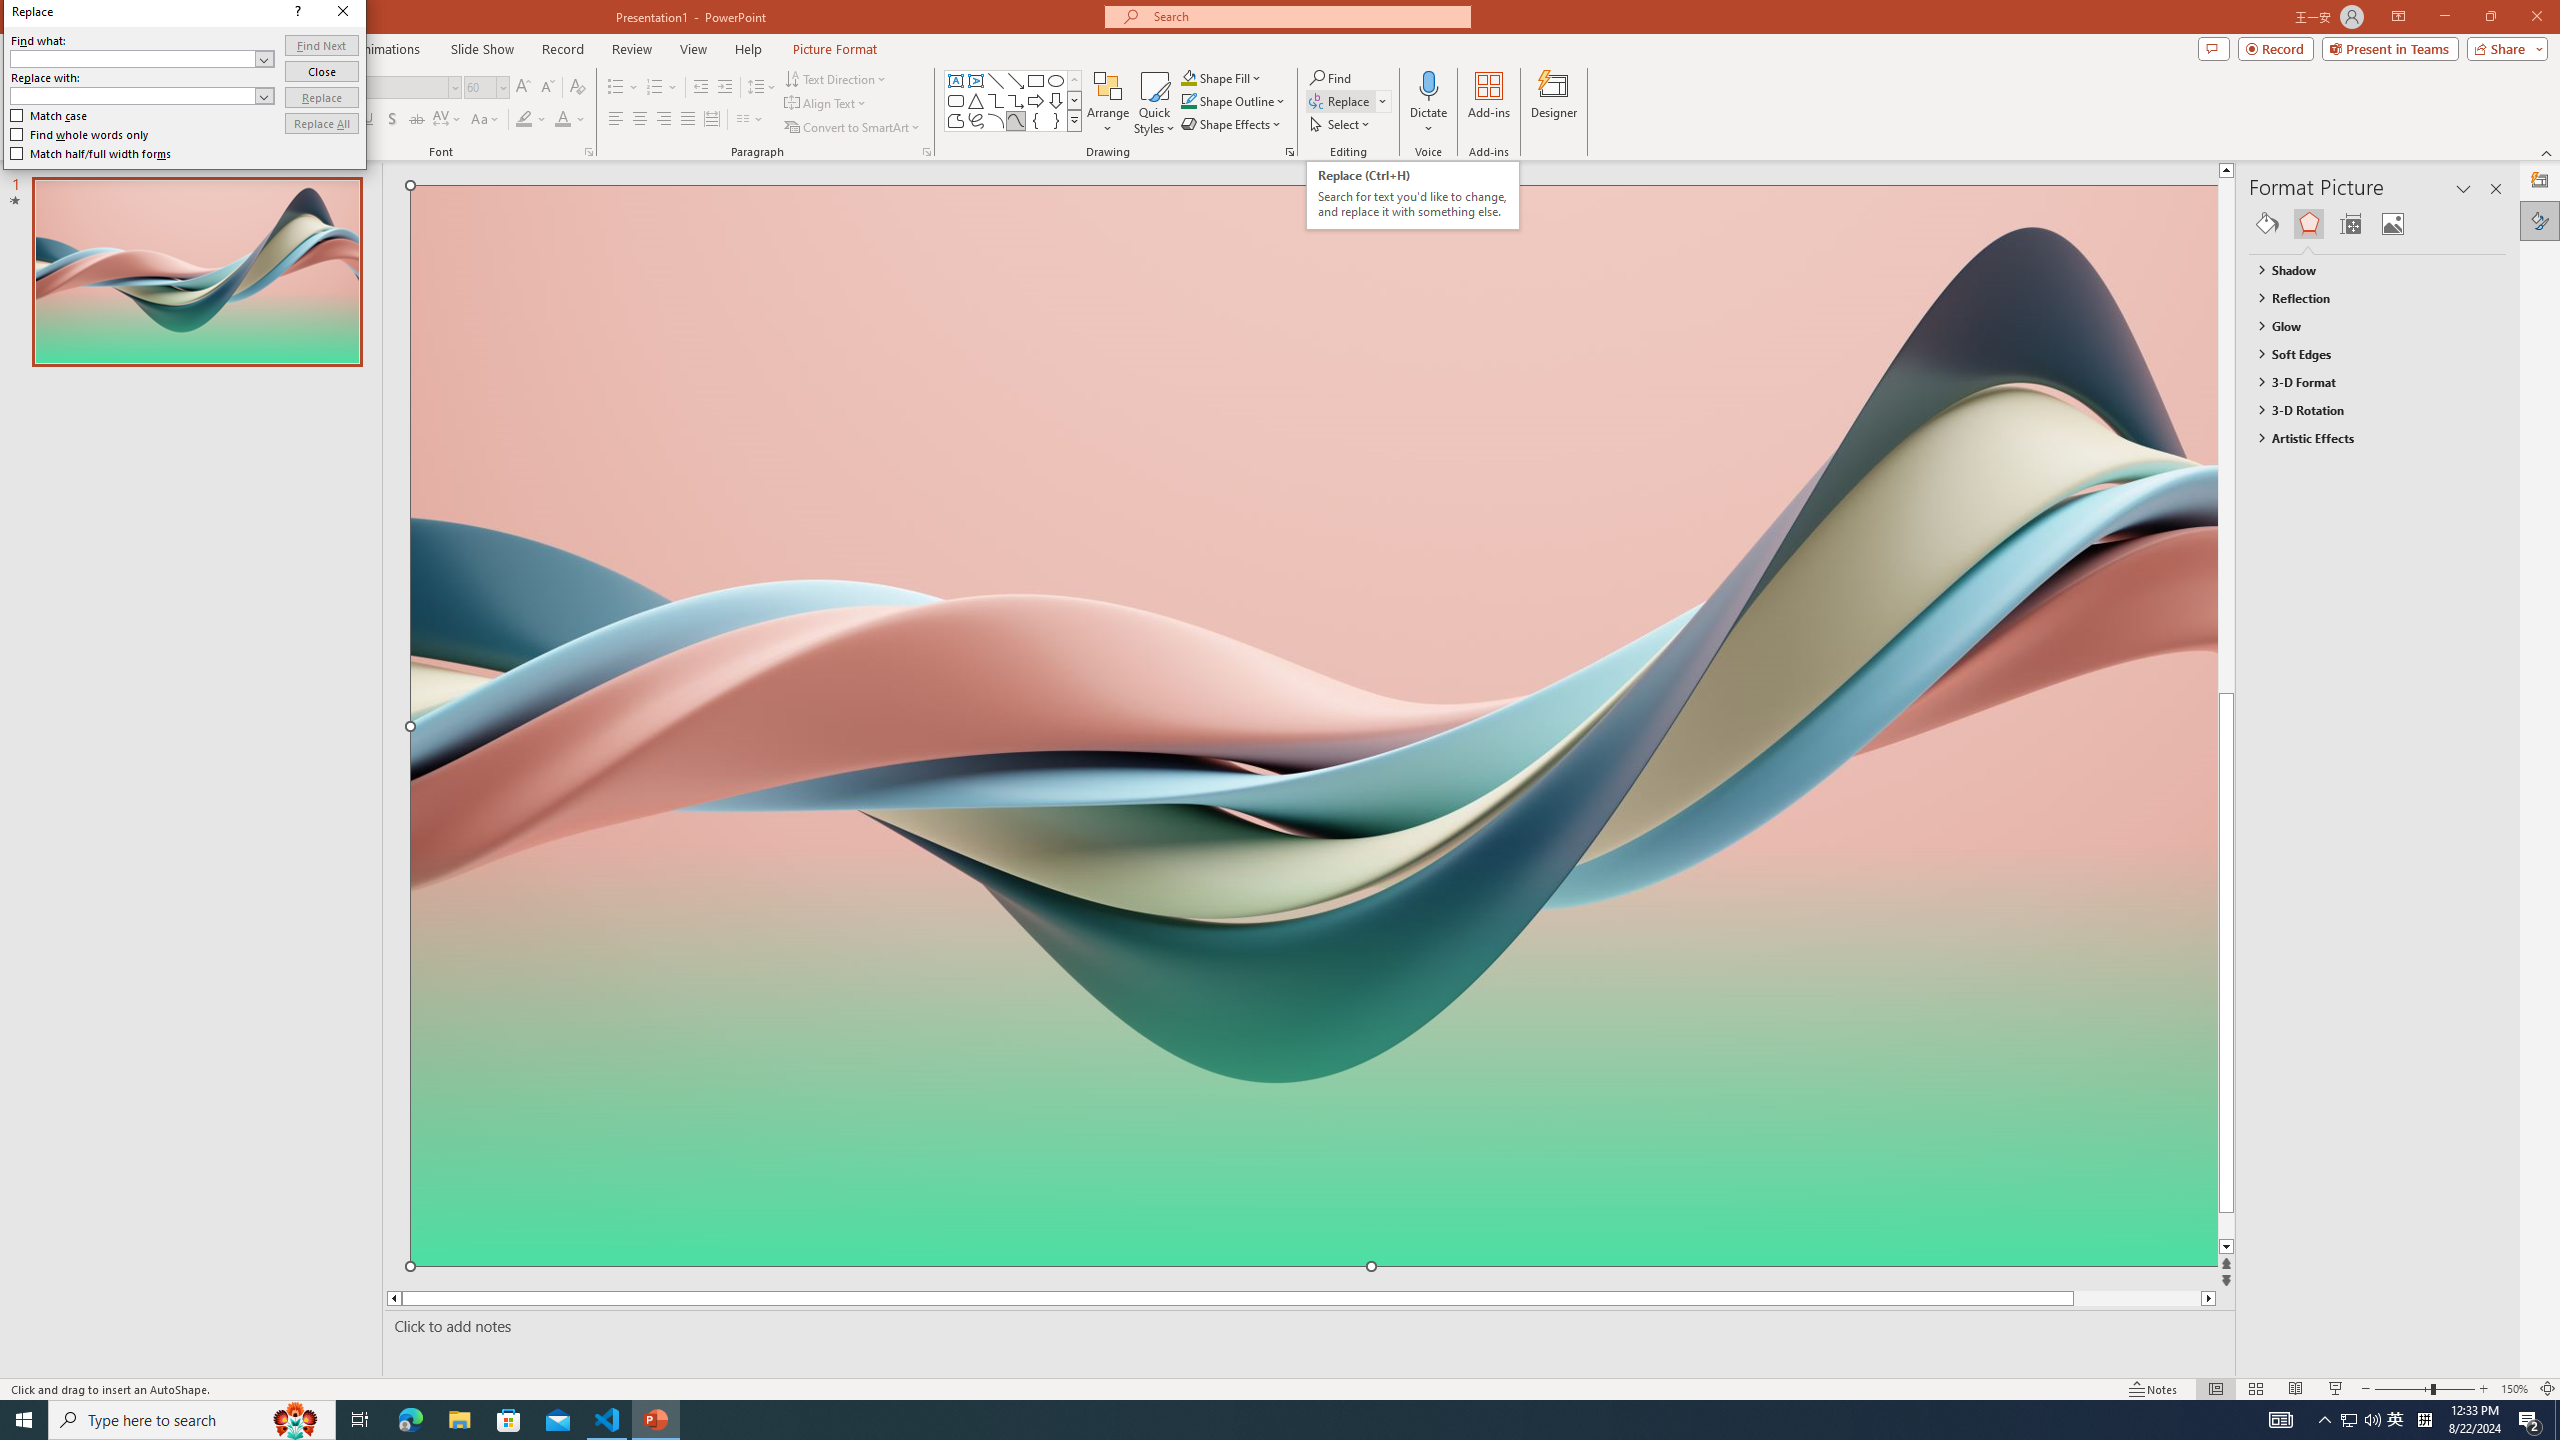 Image resolution: width=2560 pixels, height=1440 pixels. Describe the element at coordinates (975, 80) in the screenshot. I see `Vertical Text Box` at that location.